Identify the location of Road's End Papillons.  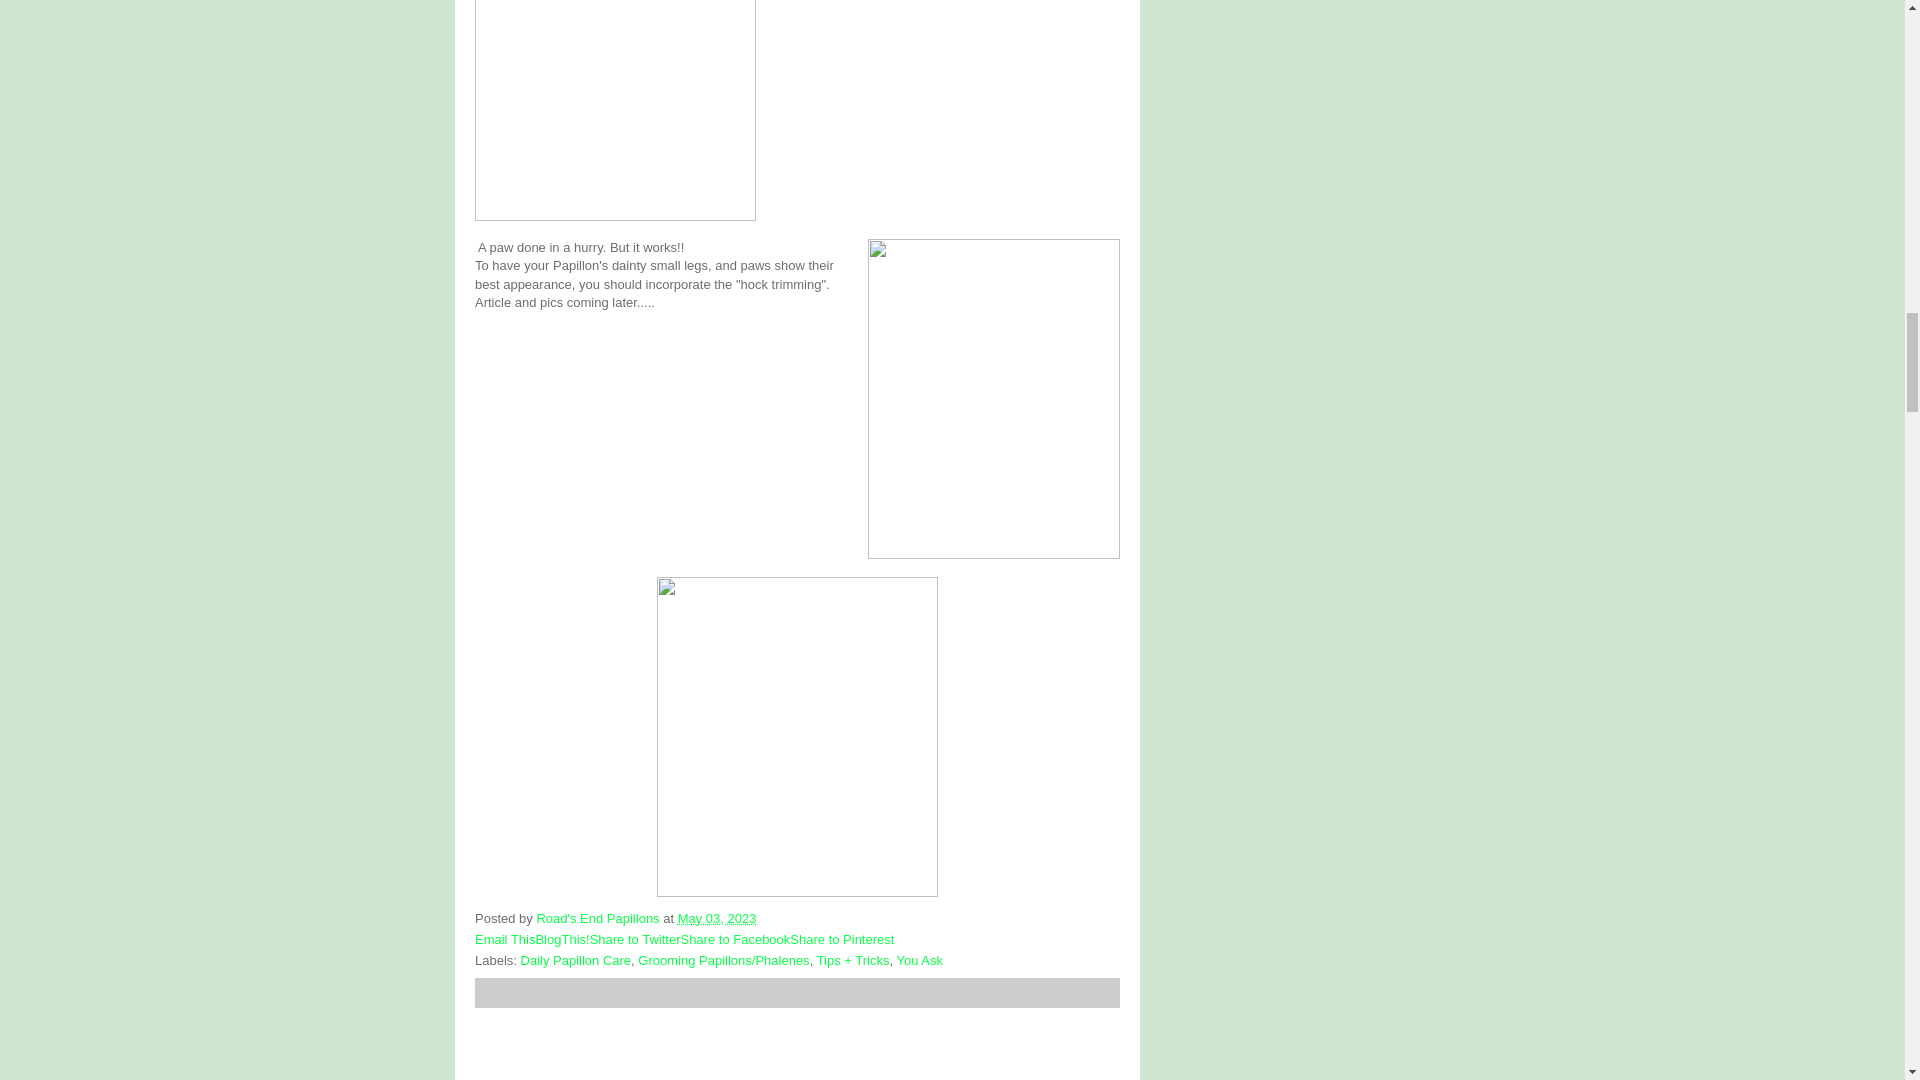
(598, 918).